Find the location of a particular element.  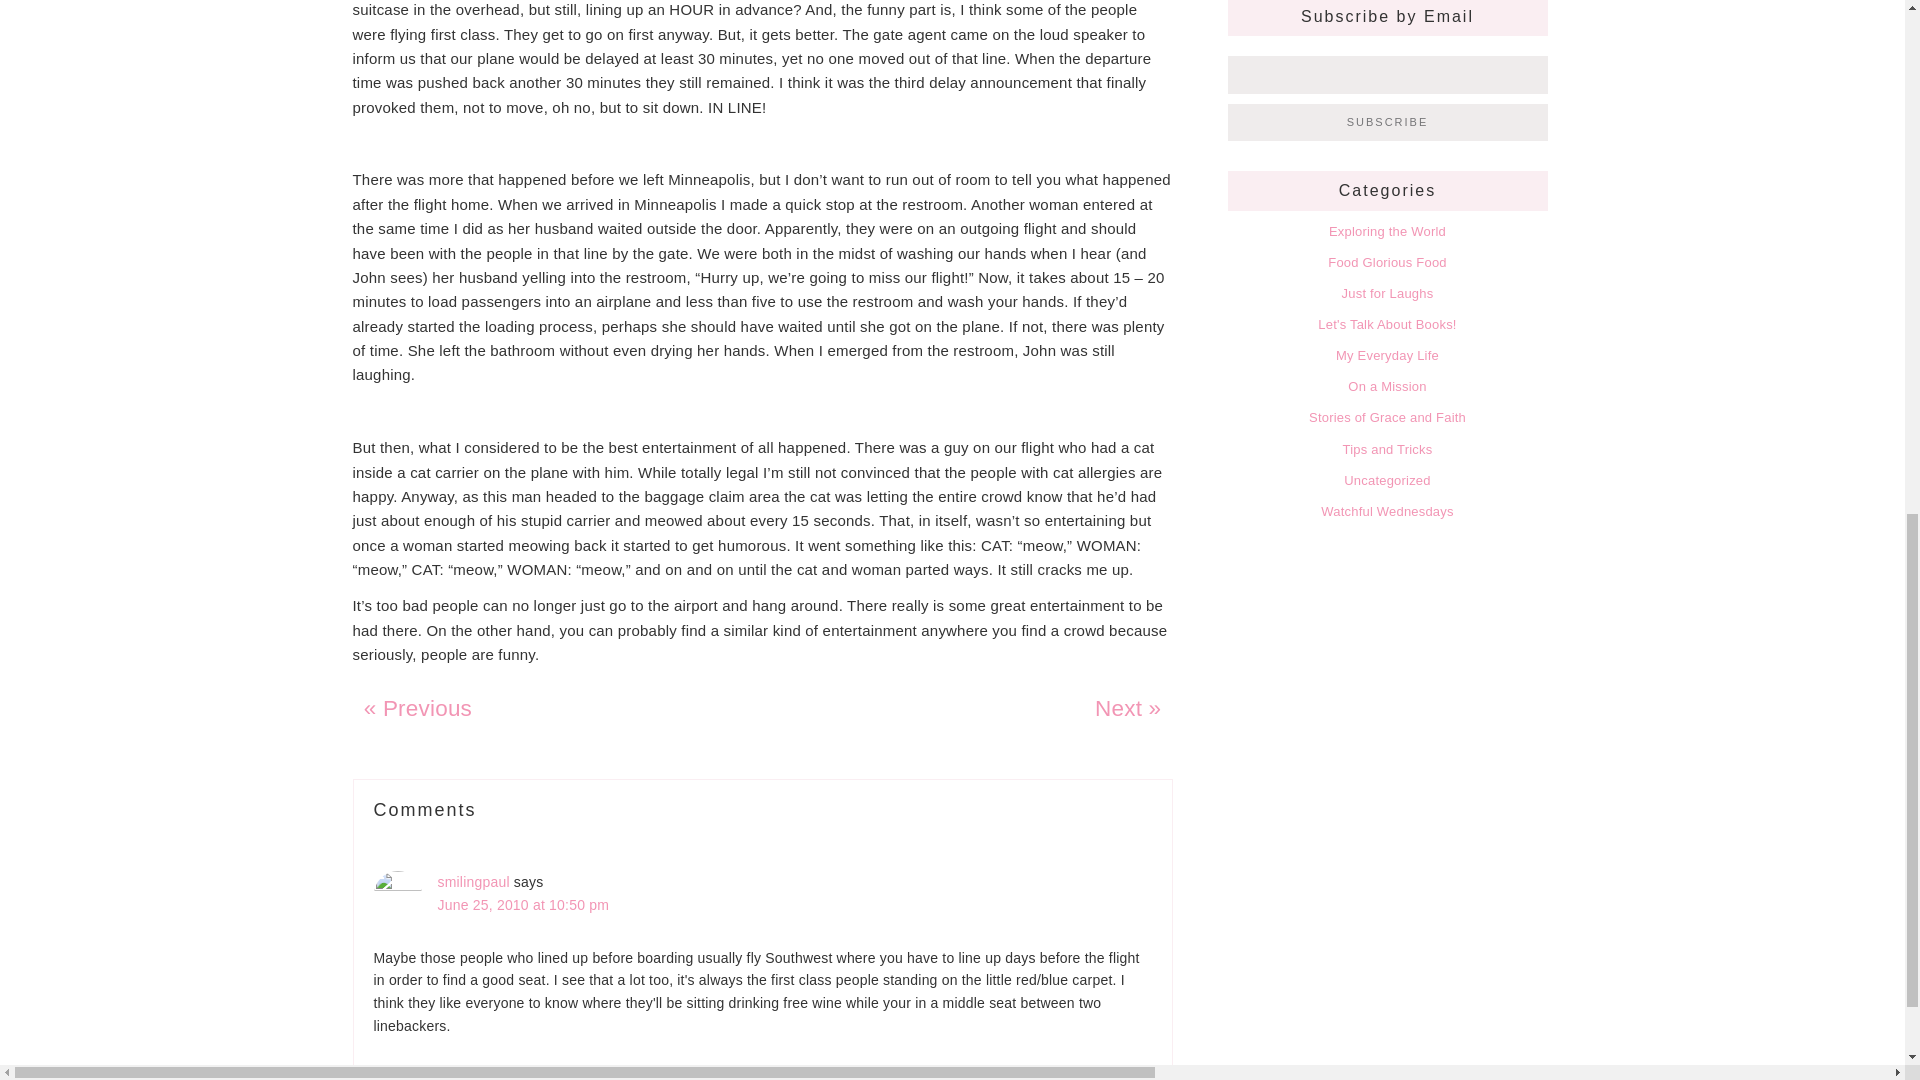

Stories of Grace and Faith is located at coordinates (1388, 418).